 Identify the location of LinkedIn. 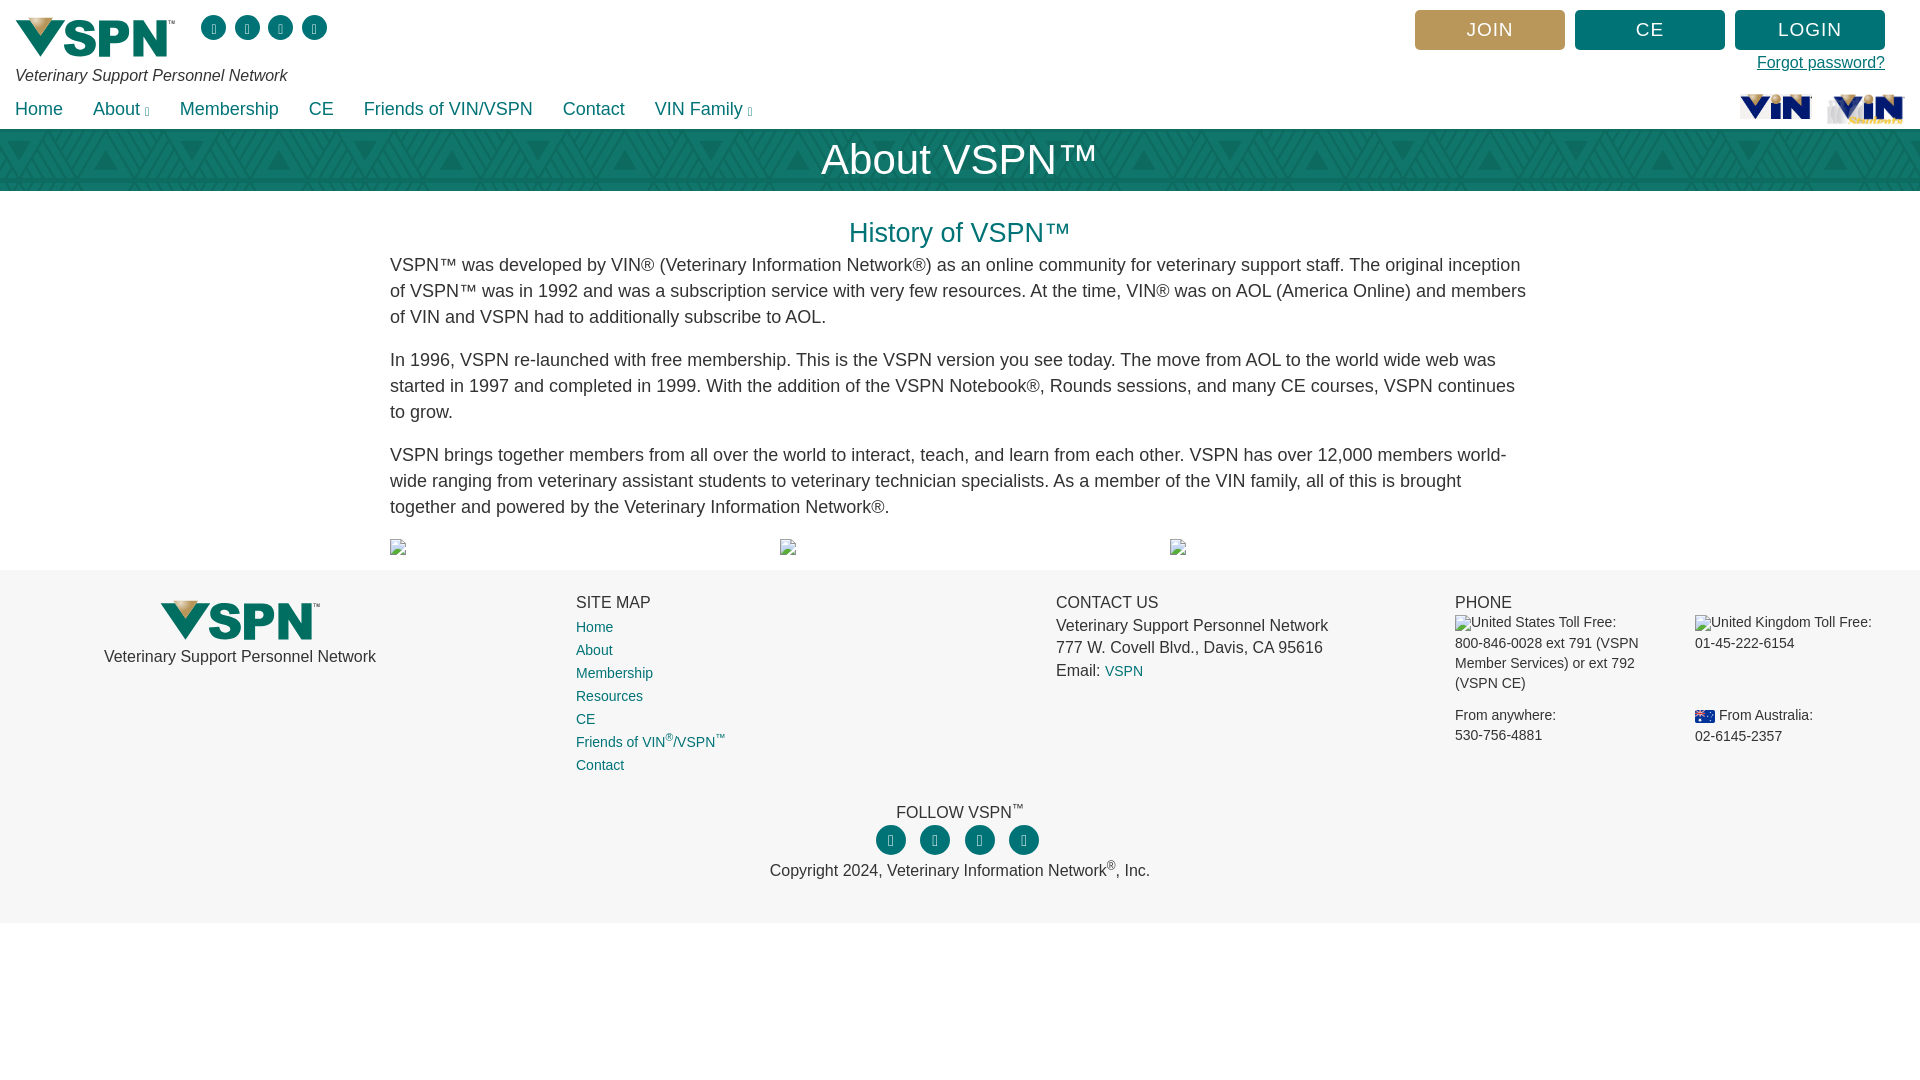
(314, 27).